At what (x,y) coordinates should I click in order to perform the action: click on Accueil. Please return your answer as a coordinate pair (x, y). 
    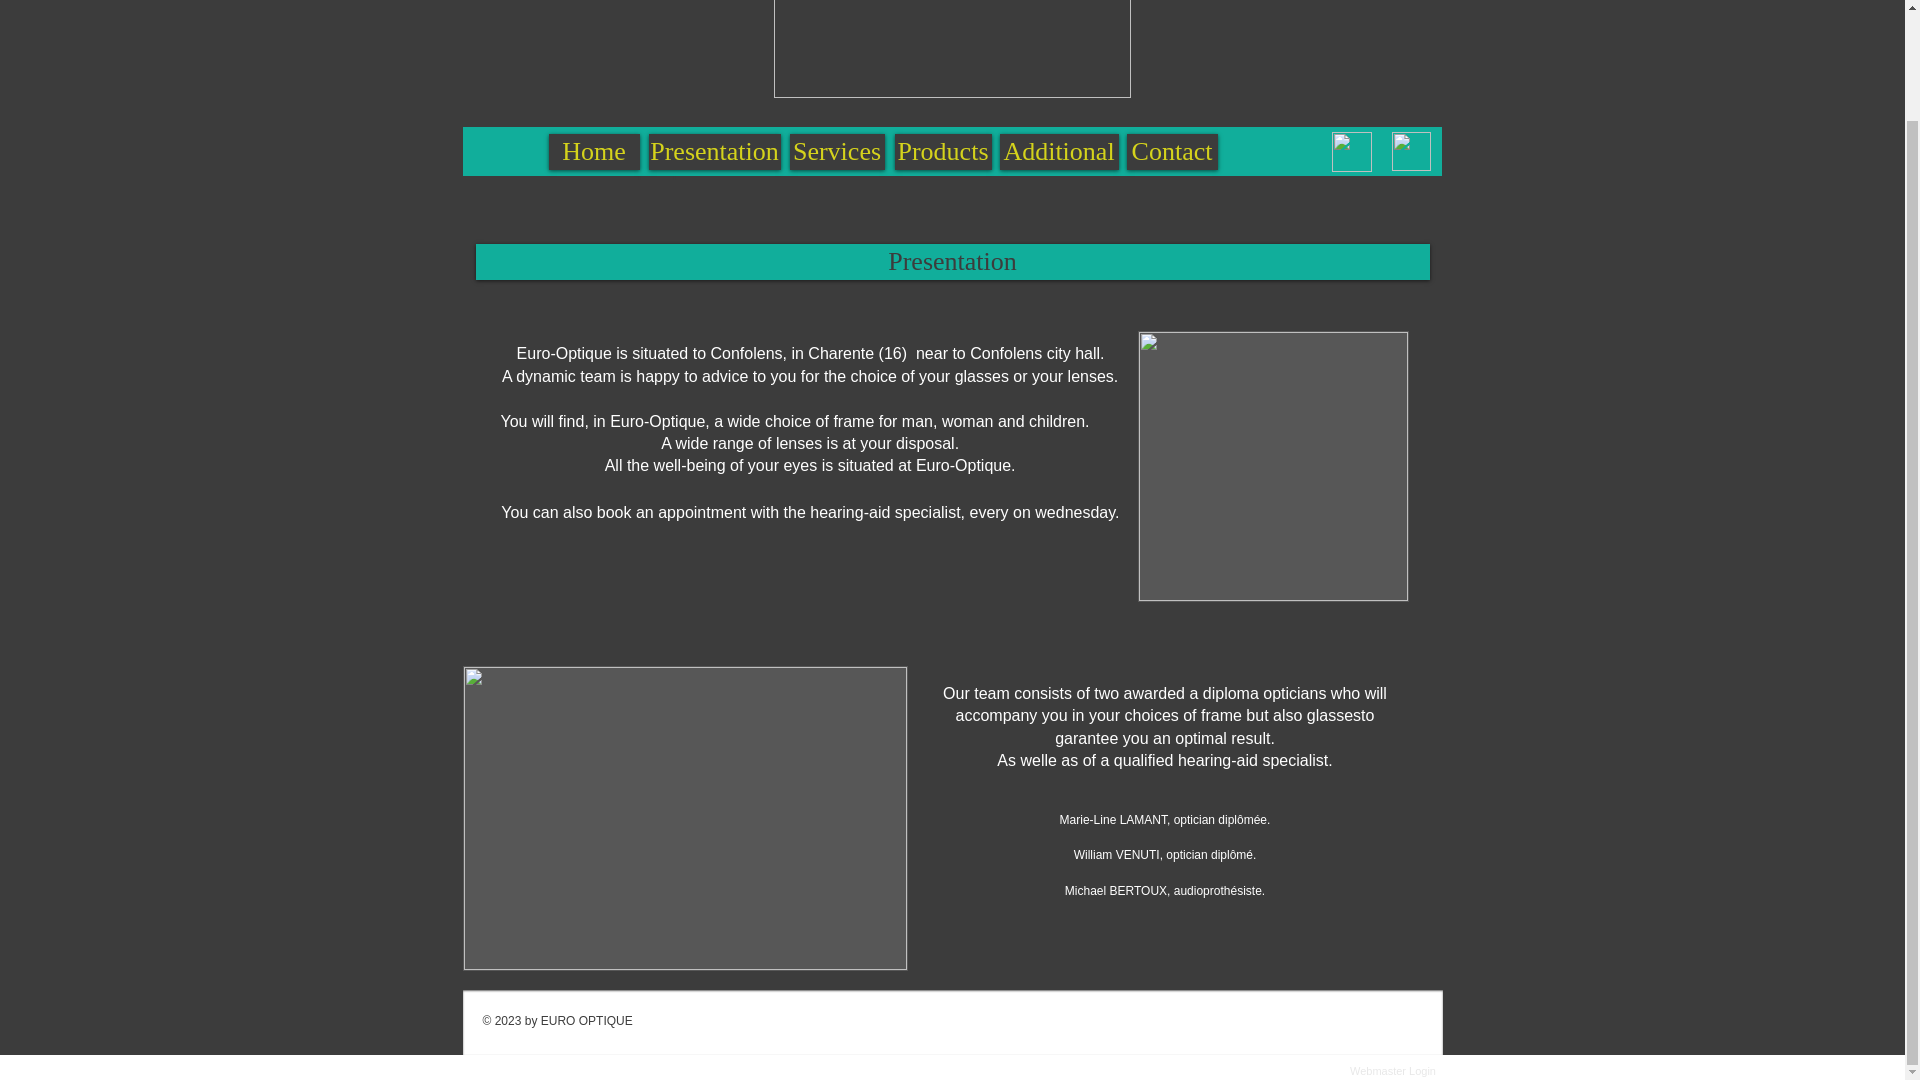
    Looking at the image, I should click on (531, 167).